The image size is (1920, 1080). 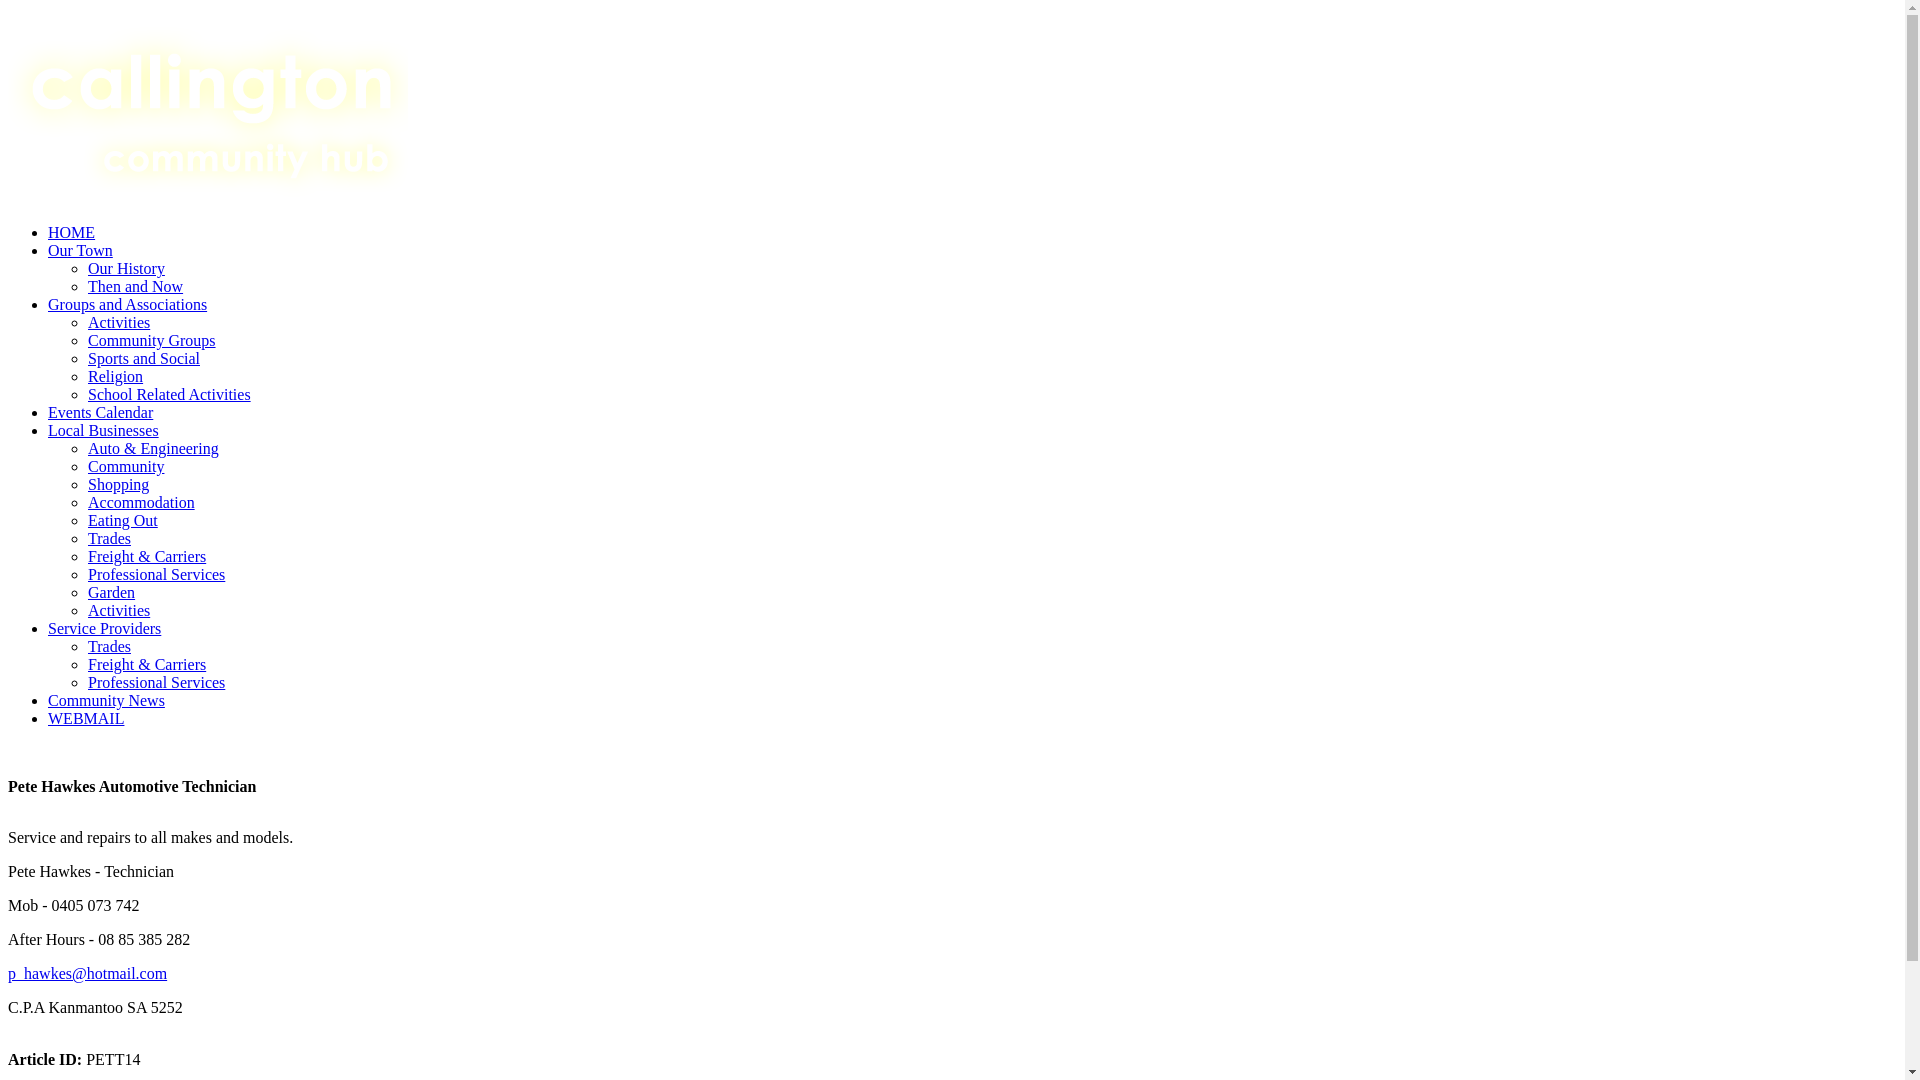 What do you see at coordinates (119, 322) in the screenshot?
I see `Activities` at bounding box center [119, 322].